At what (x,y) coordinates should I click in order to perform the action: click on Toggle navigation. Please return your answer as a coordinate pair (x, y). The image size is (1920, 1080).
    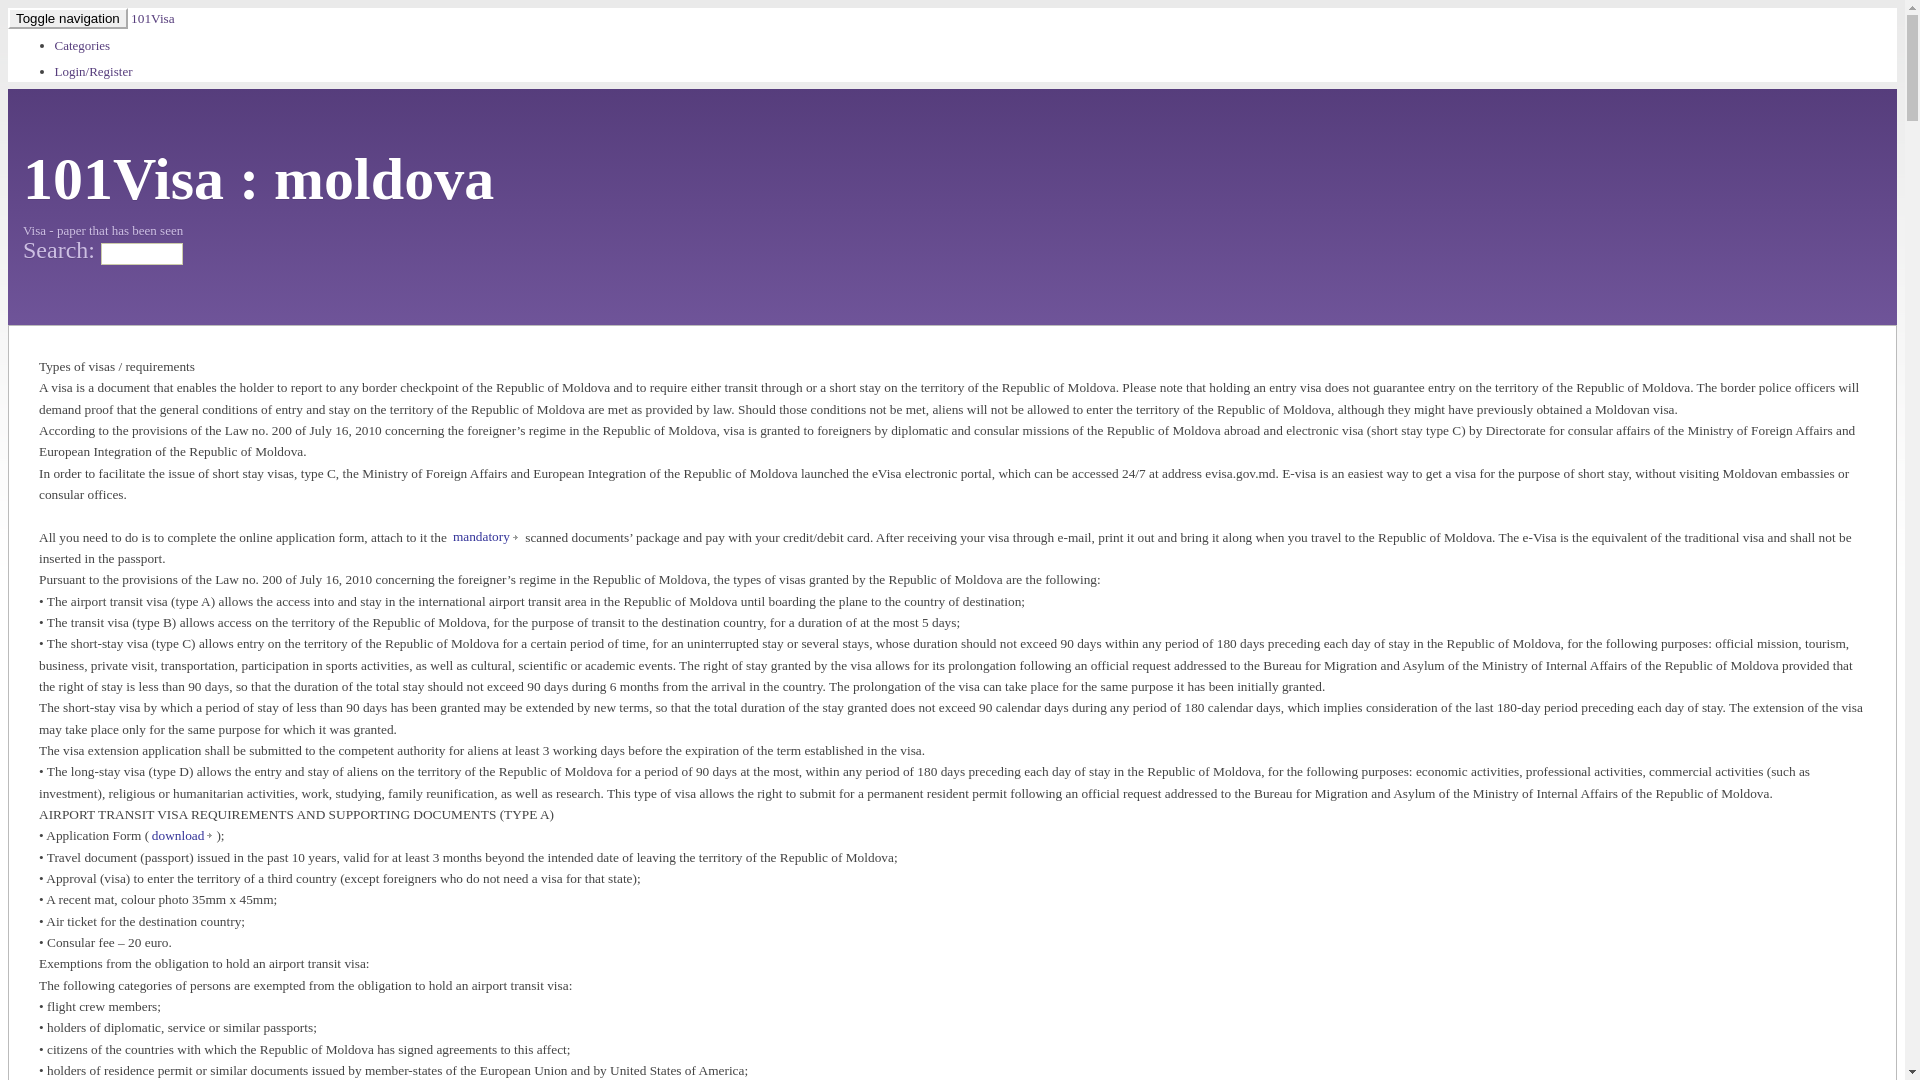
    Looking at the image, I should click on (68, 18).